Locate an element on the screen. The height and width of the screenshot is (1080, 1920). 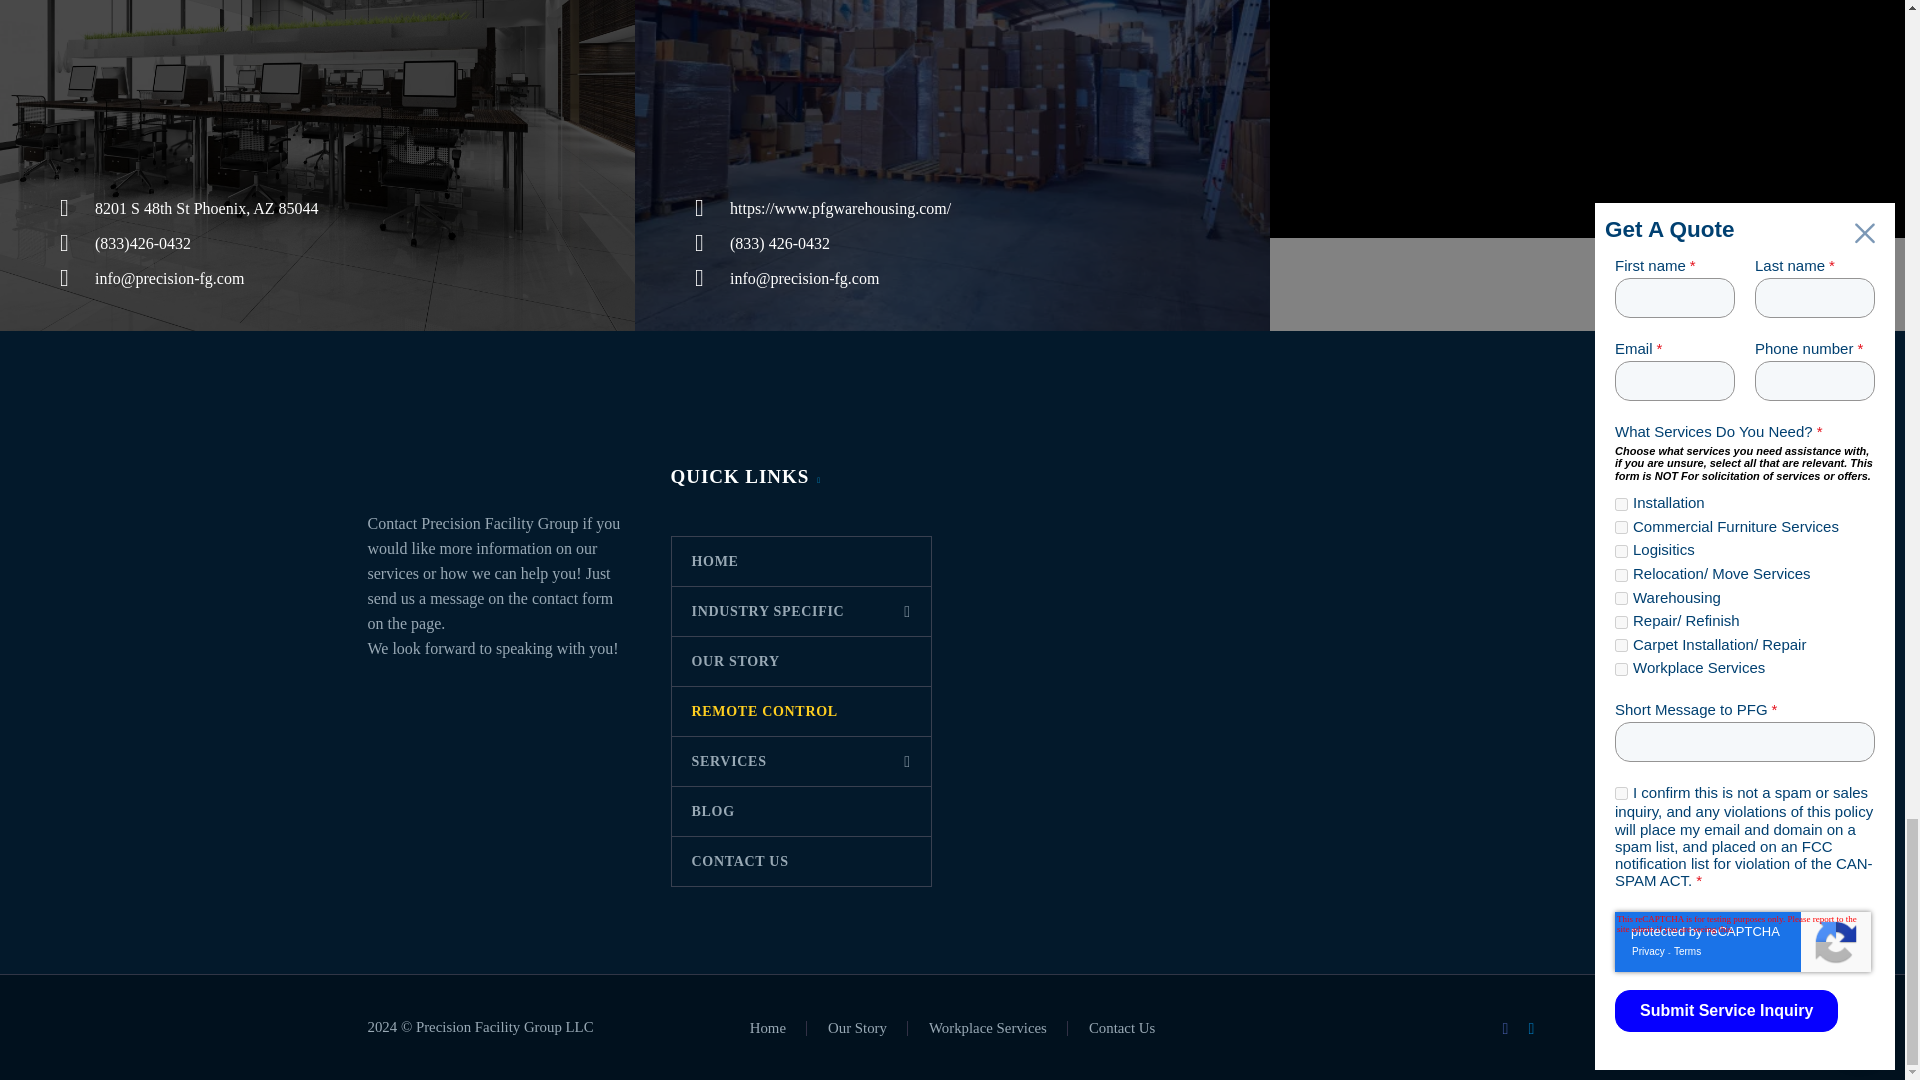
Facebook is located at coordinates (1506, 1028).